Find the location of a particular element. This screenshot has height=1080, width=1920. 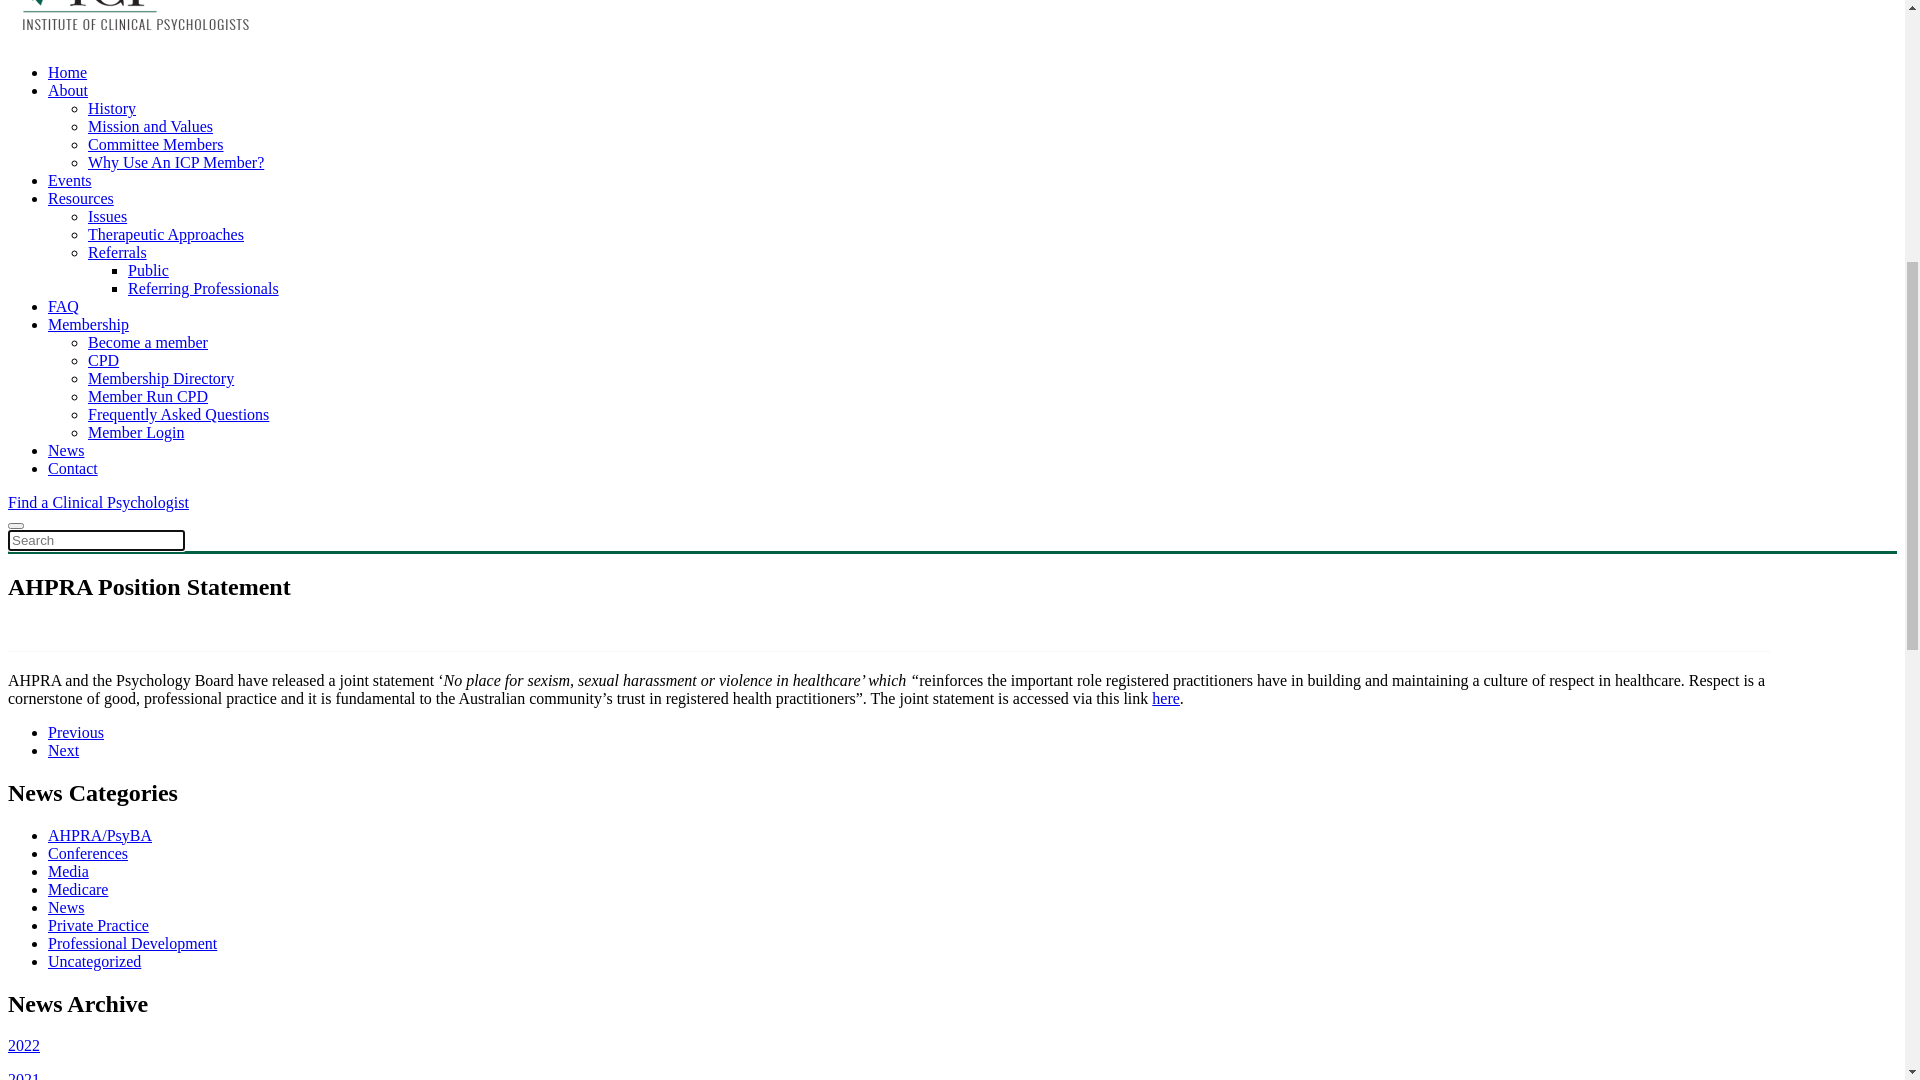

Mission and Values is located at coordinates (150, 816).